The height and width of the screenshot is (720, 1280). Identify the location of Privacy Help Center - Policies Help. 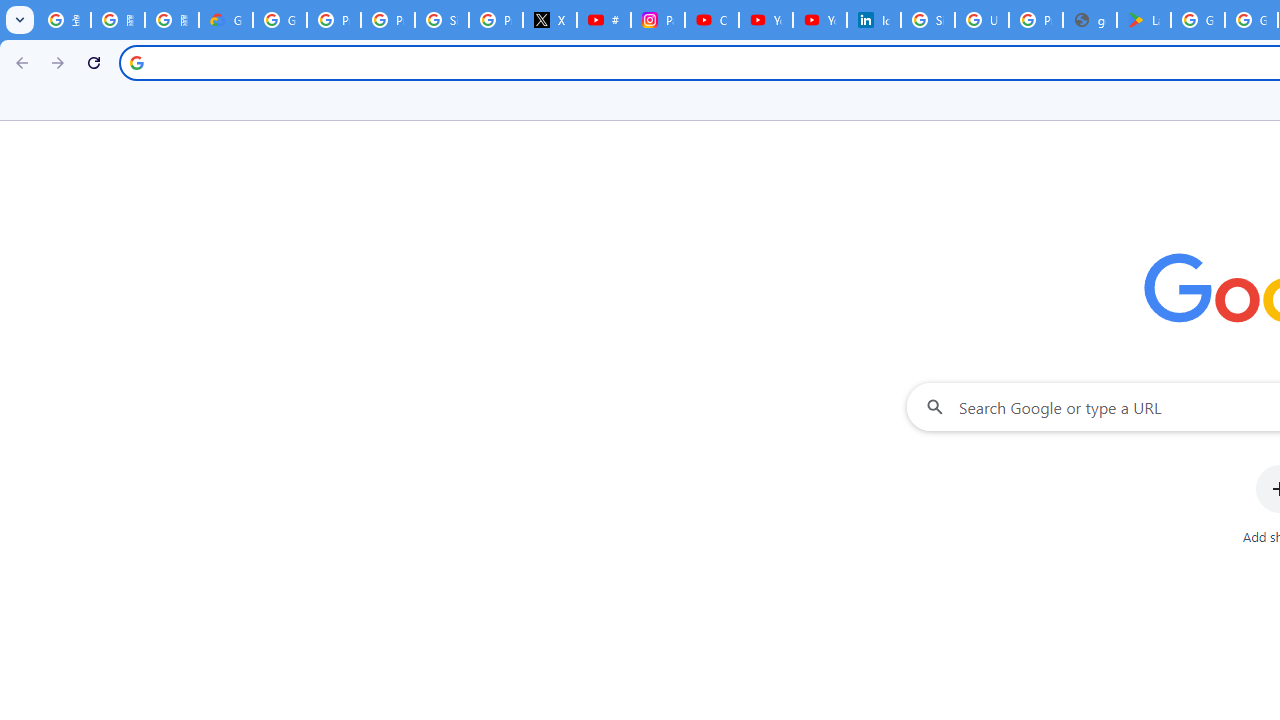
(388, 20).